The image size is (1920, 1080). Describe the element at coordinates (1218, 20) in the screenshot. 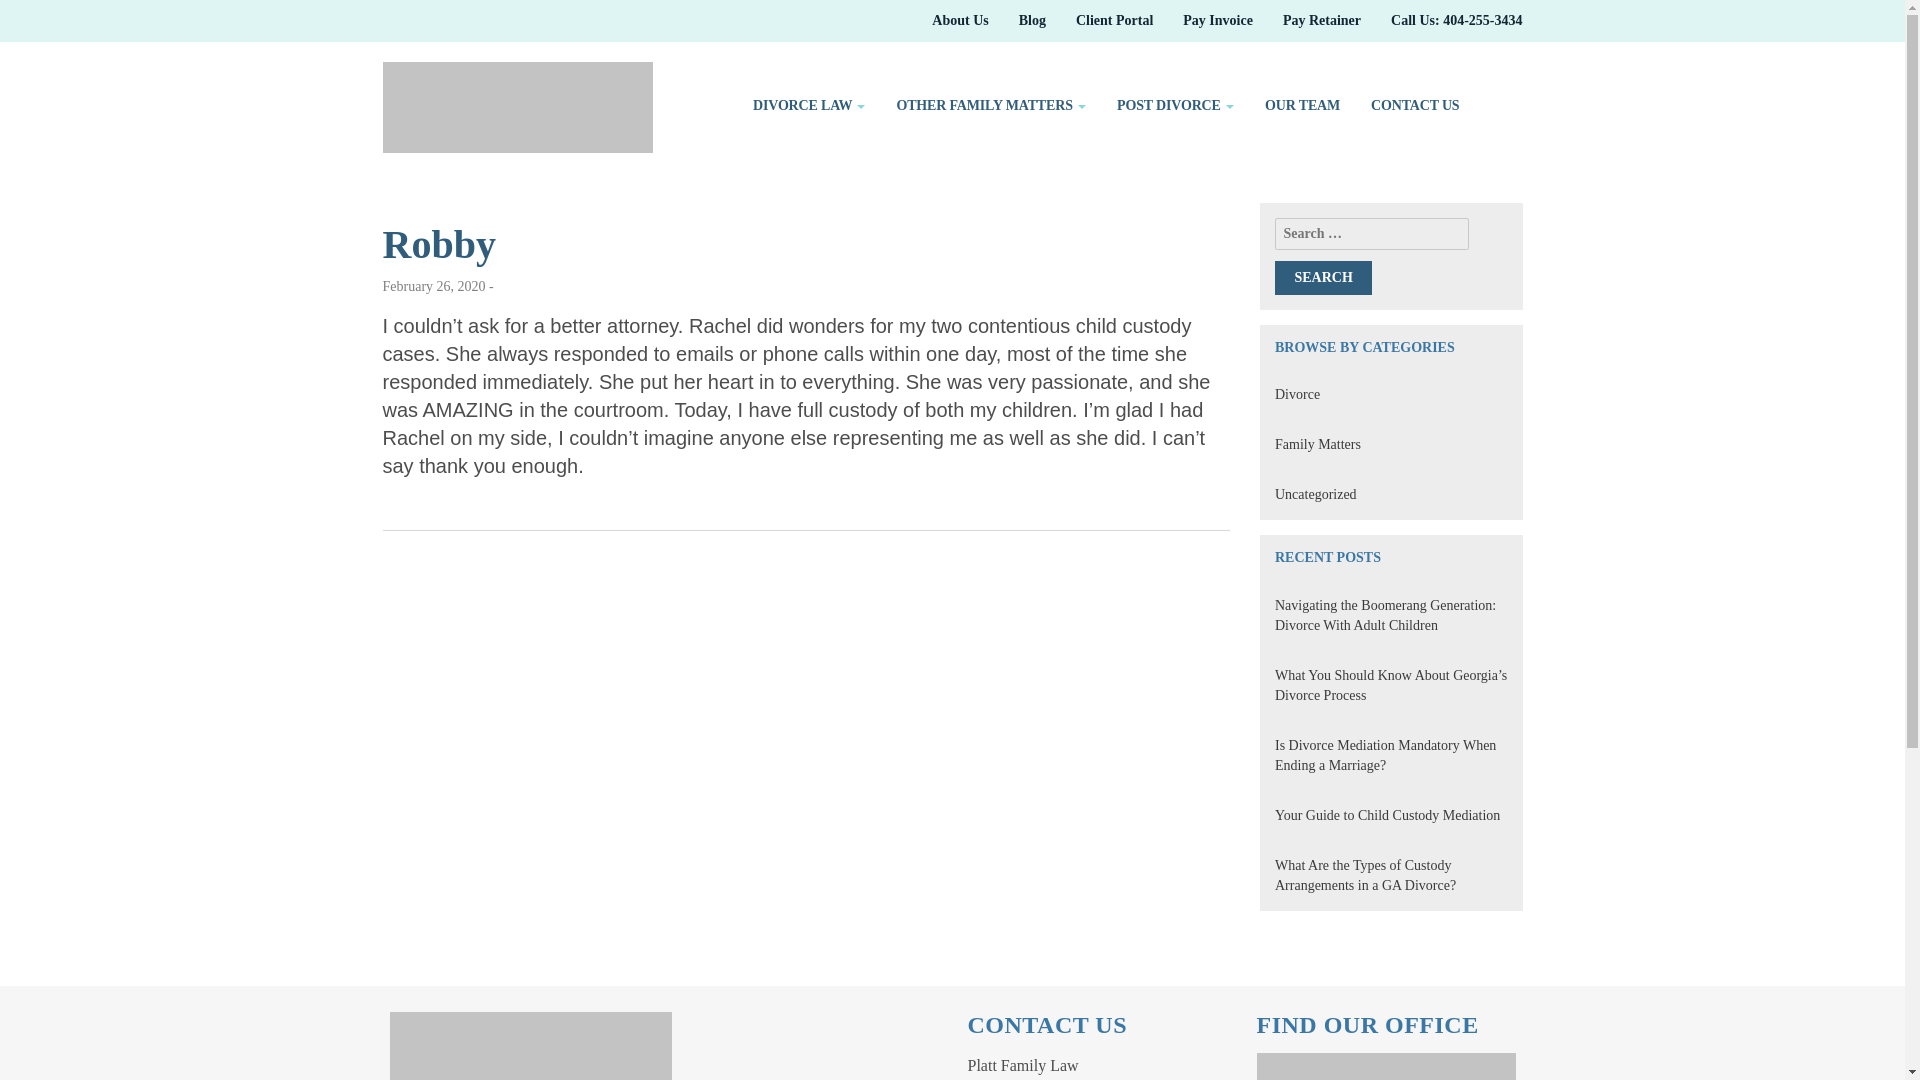

I see `Pay Invoice` at that location.